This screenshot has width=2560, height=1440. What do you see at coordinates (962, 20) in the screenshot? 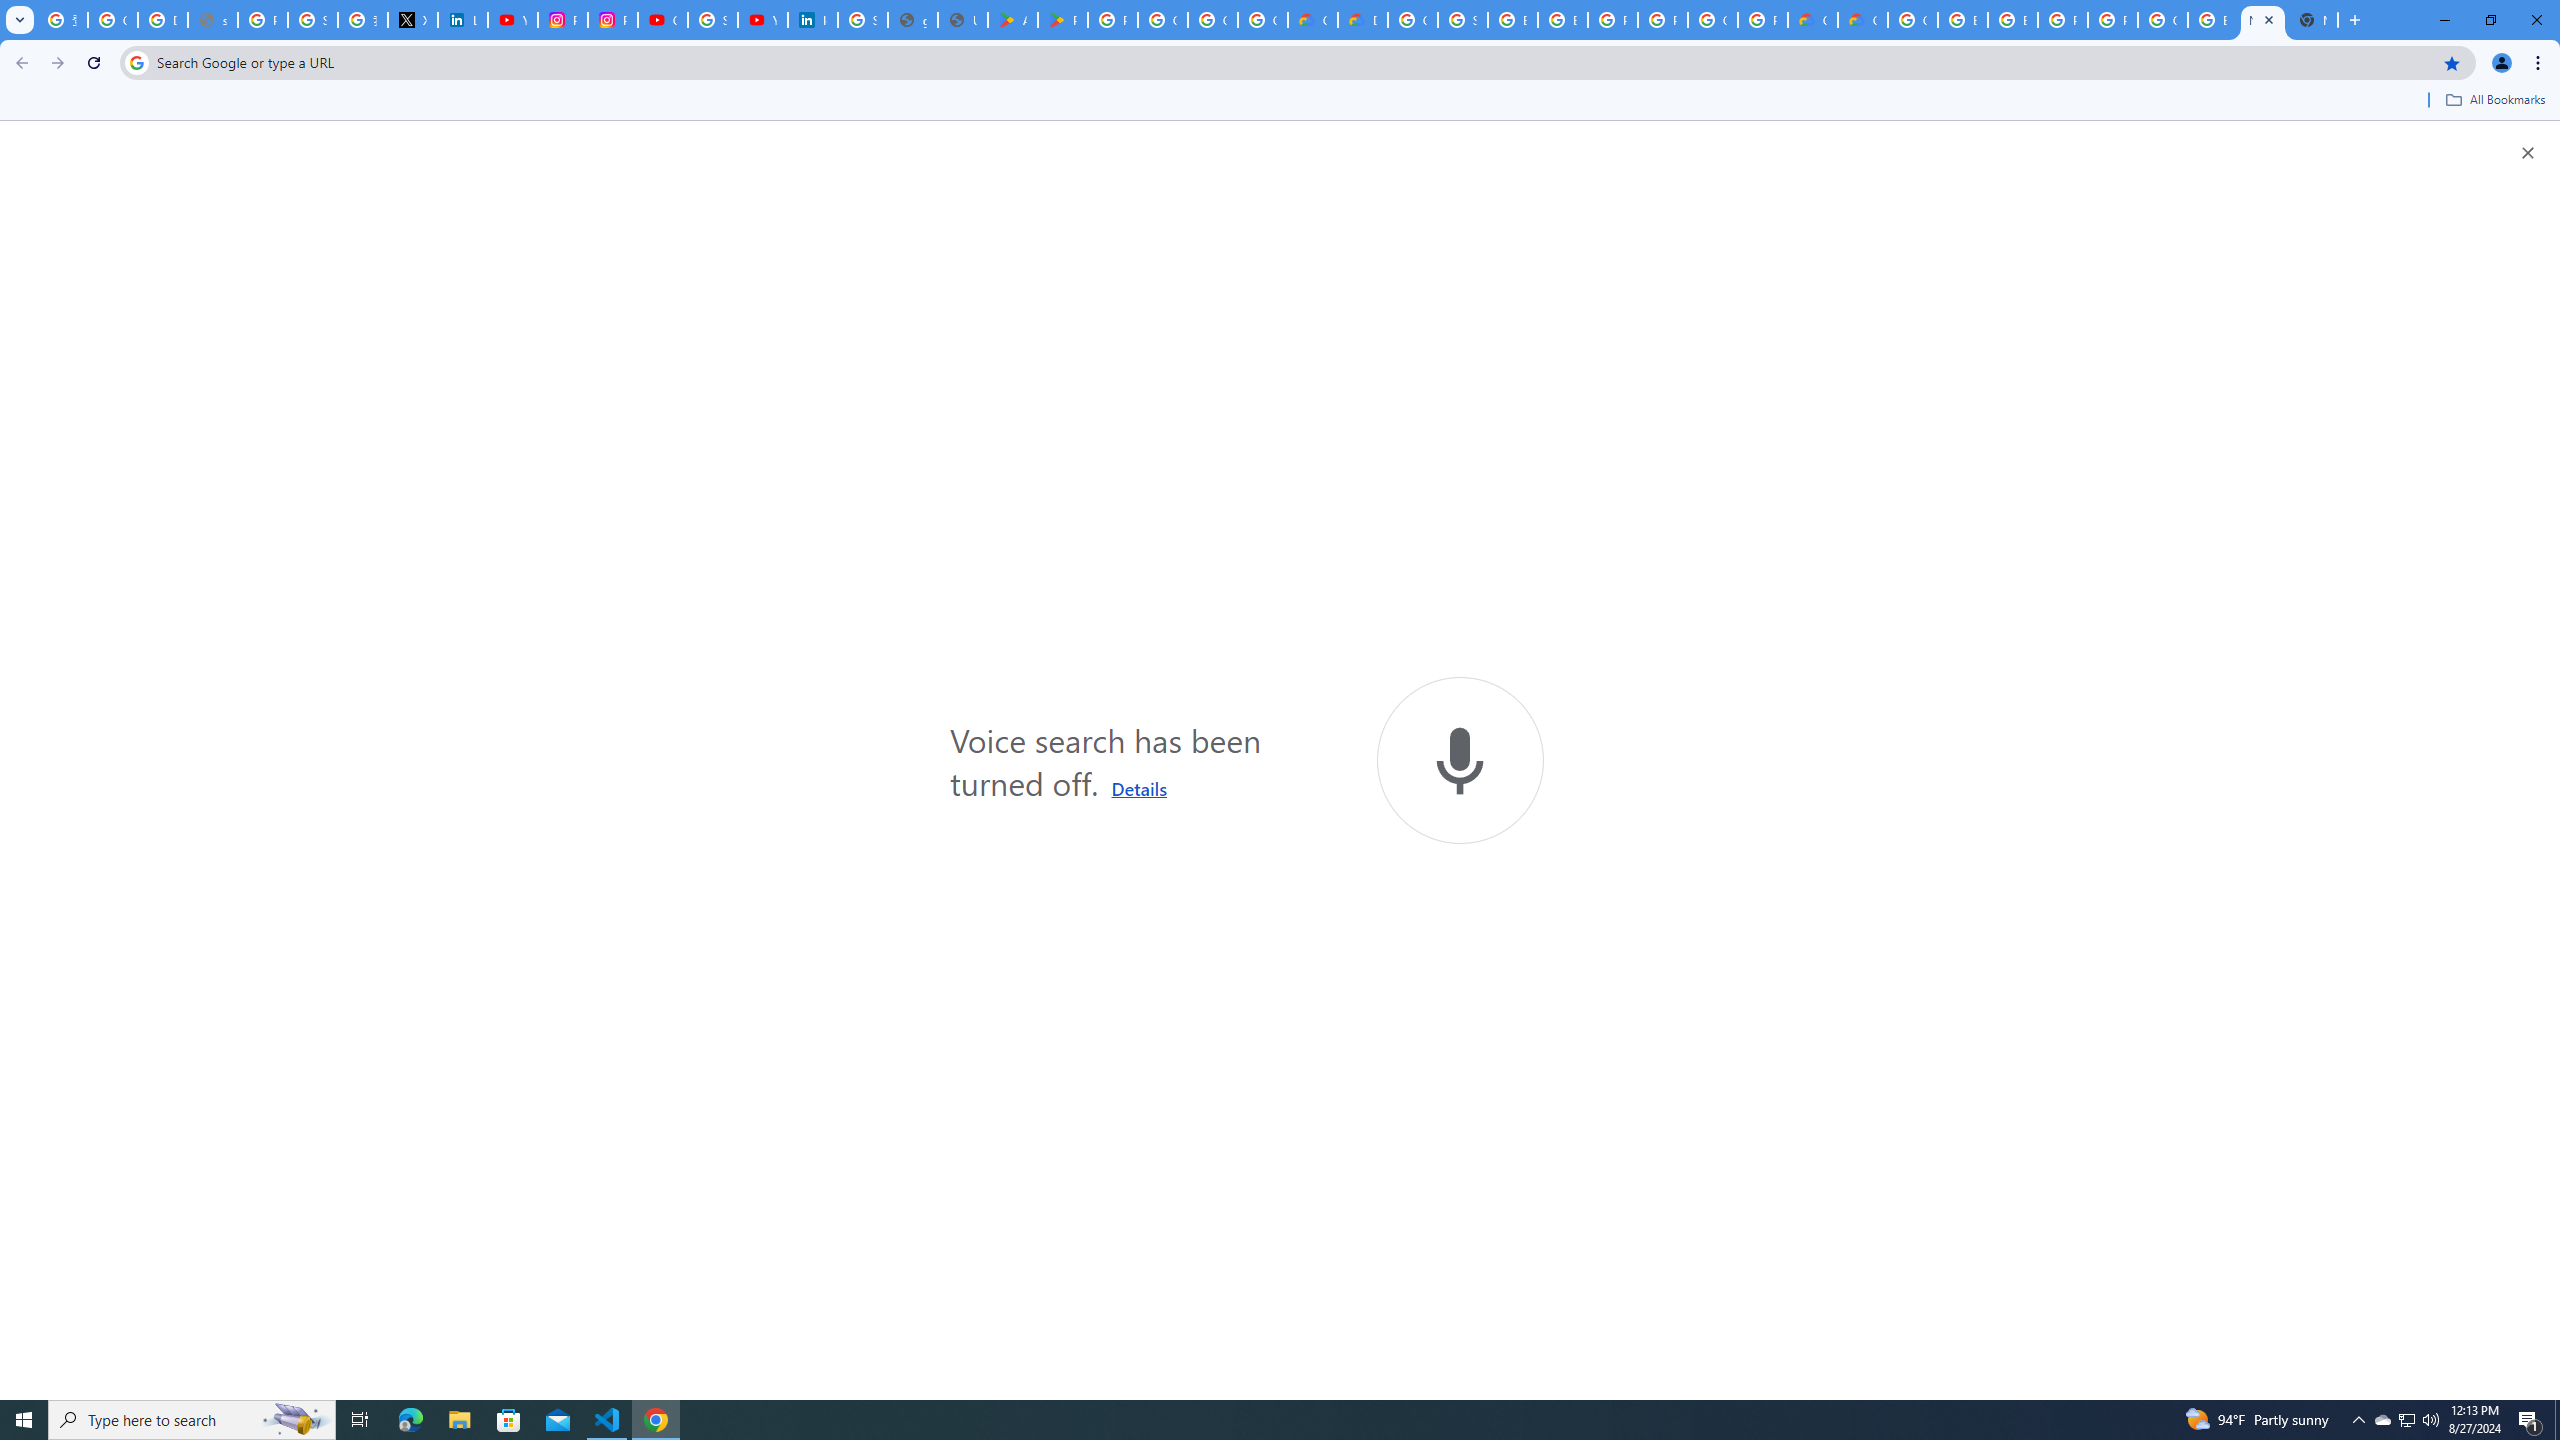
I see `User Details` at bounding box center [962, 20].